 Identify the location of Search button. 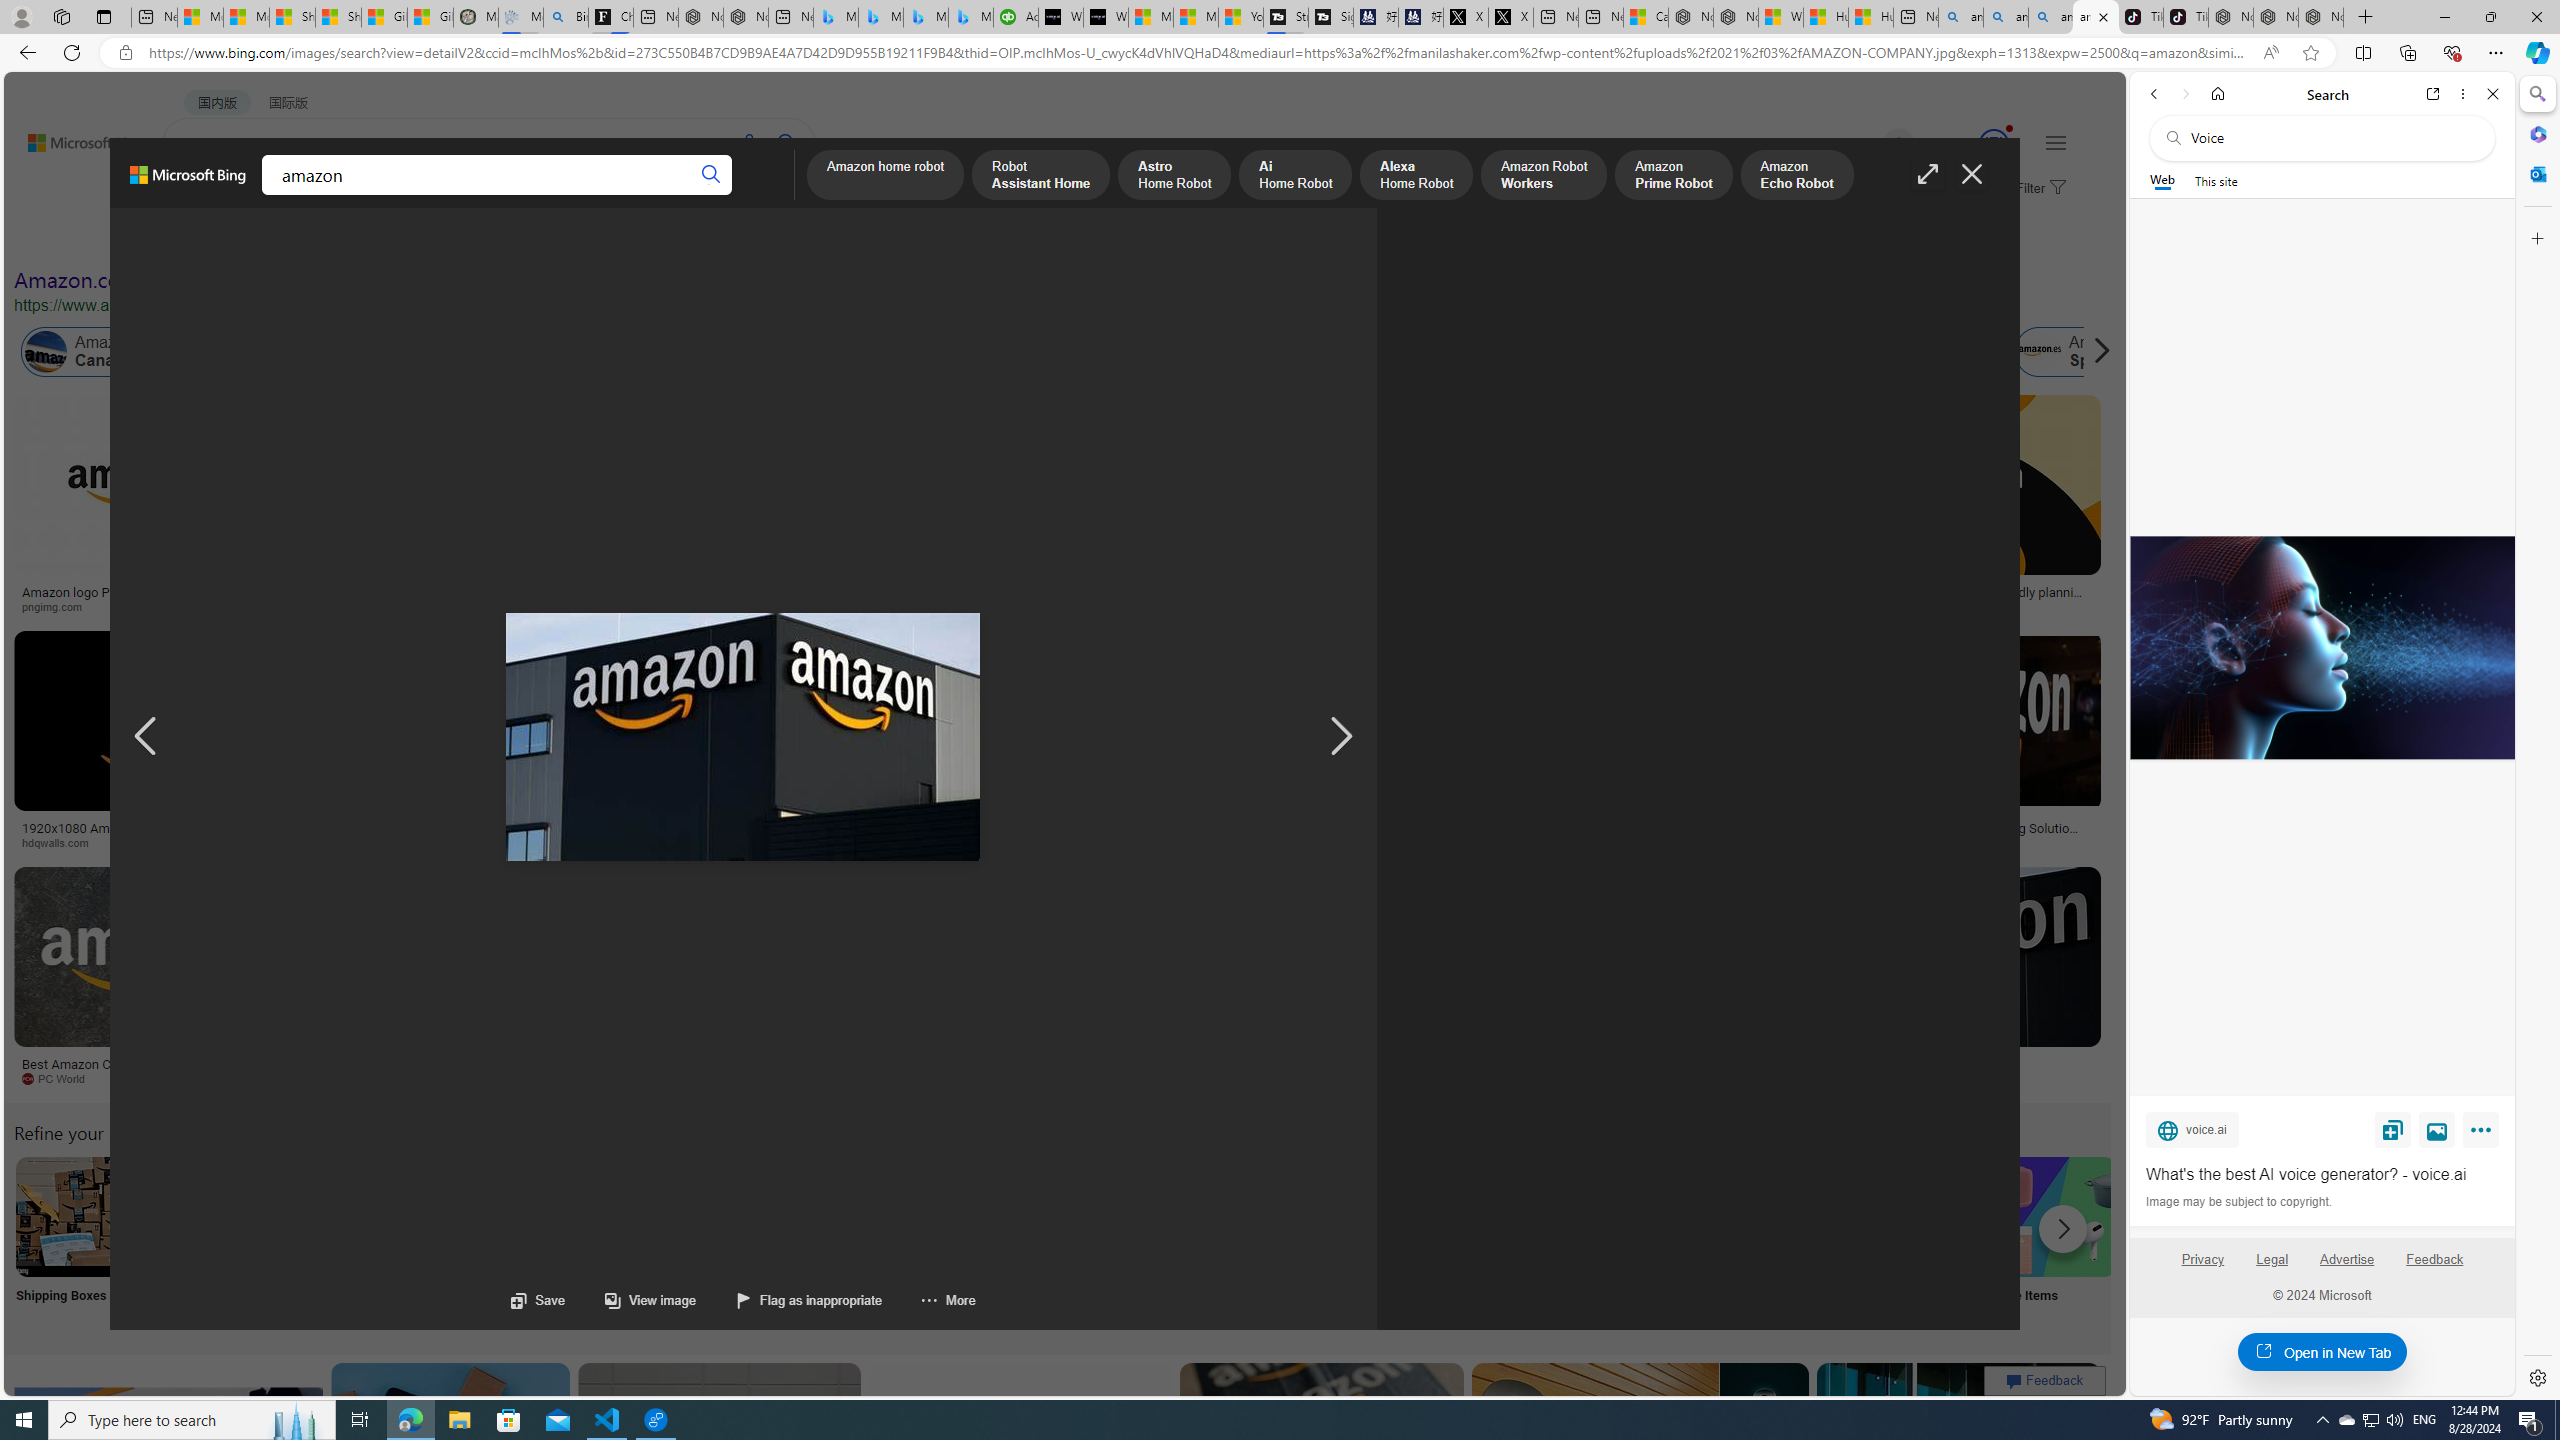
(712, 175).